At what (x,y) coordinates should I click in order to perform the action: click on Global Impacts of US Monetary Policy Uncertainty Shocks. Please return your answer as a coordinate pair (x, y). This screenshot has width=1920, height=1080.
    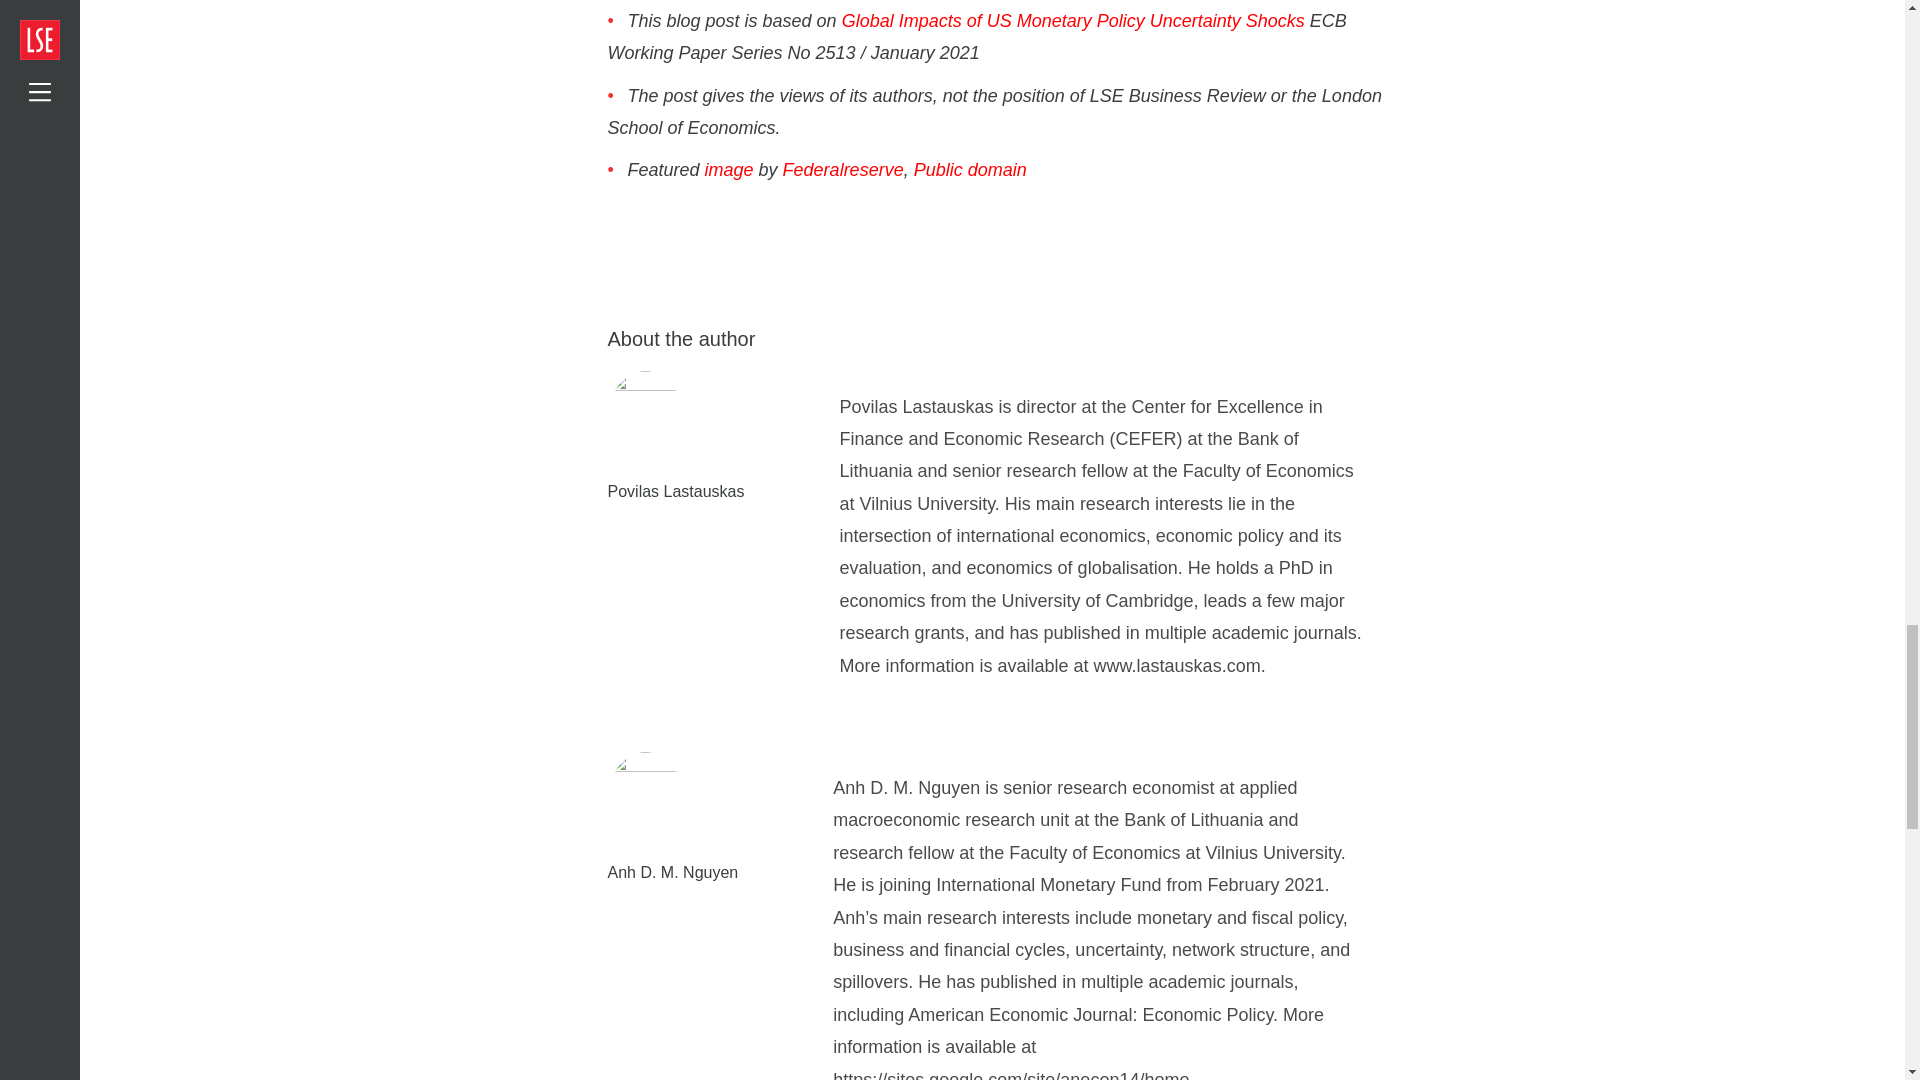
    Looking at the image, I should click on (1074, 20).